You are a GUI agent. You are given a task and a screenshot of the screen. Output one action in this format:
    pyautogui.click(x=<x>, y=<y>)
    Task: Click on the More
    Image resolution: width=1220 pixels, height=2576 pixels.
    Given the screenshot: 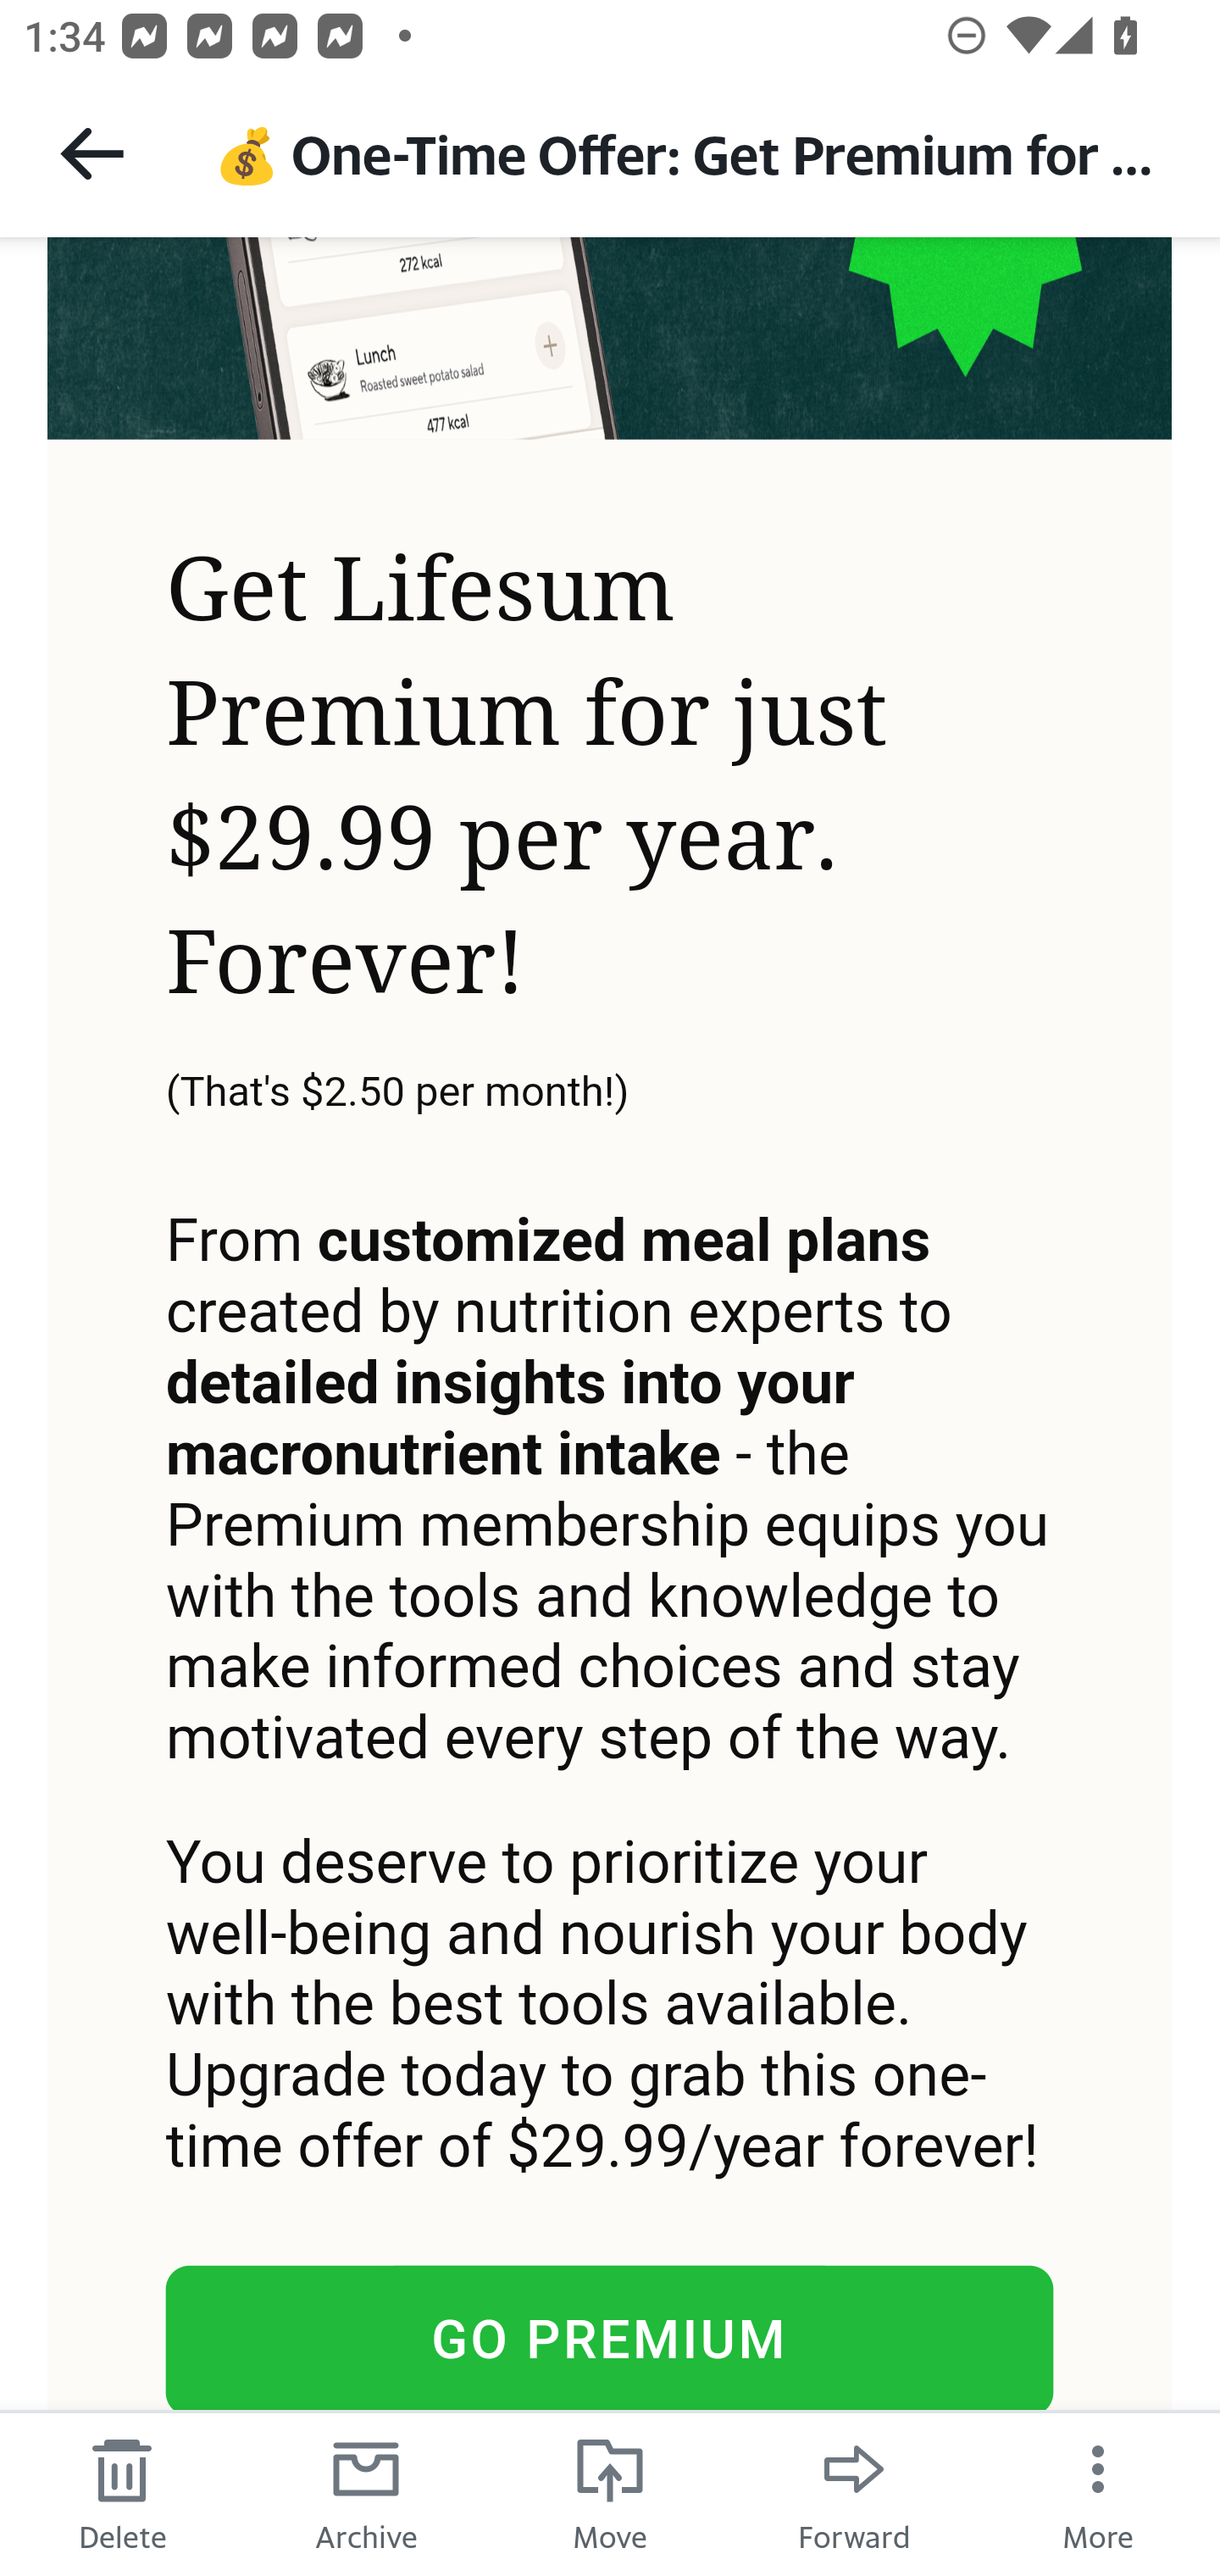 What is the action you would take?
    pyautogui.click(x=1098, y=2493)
    